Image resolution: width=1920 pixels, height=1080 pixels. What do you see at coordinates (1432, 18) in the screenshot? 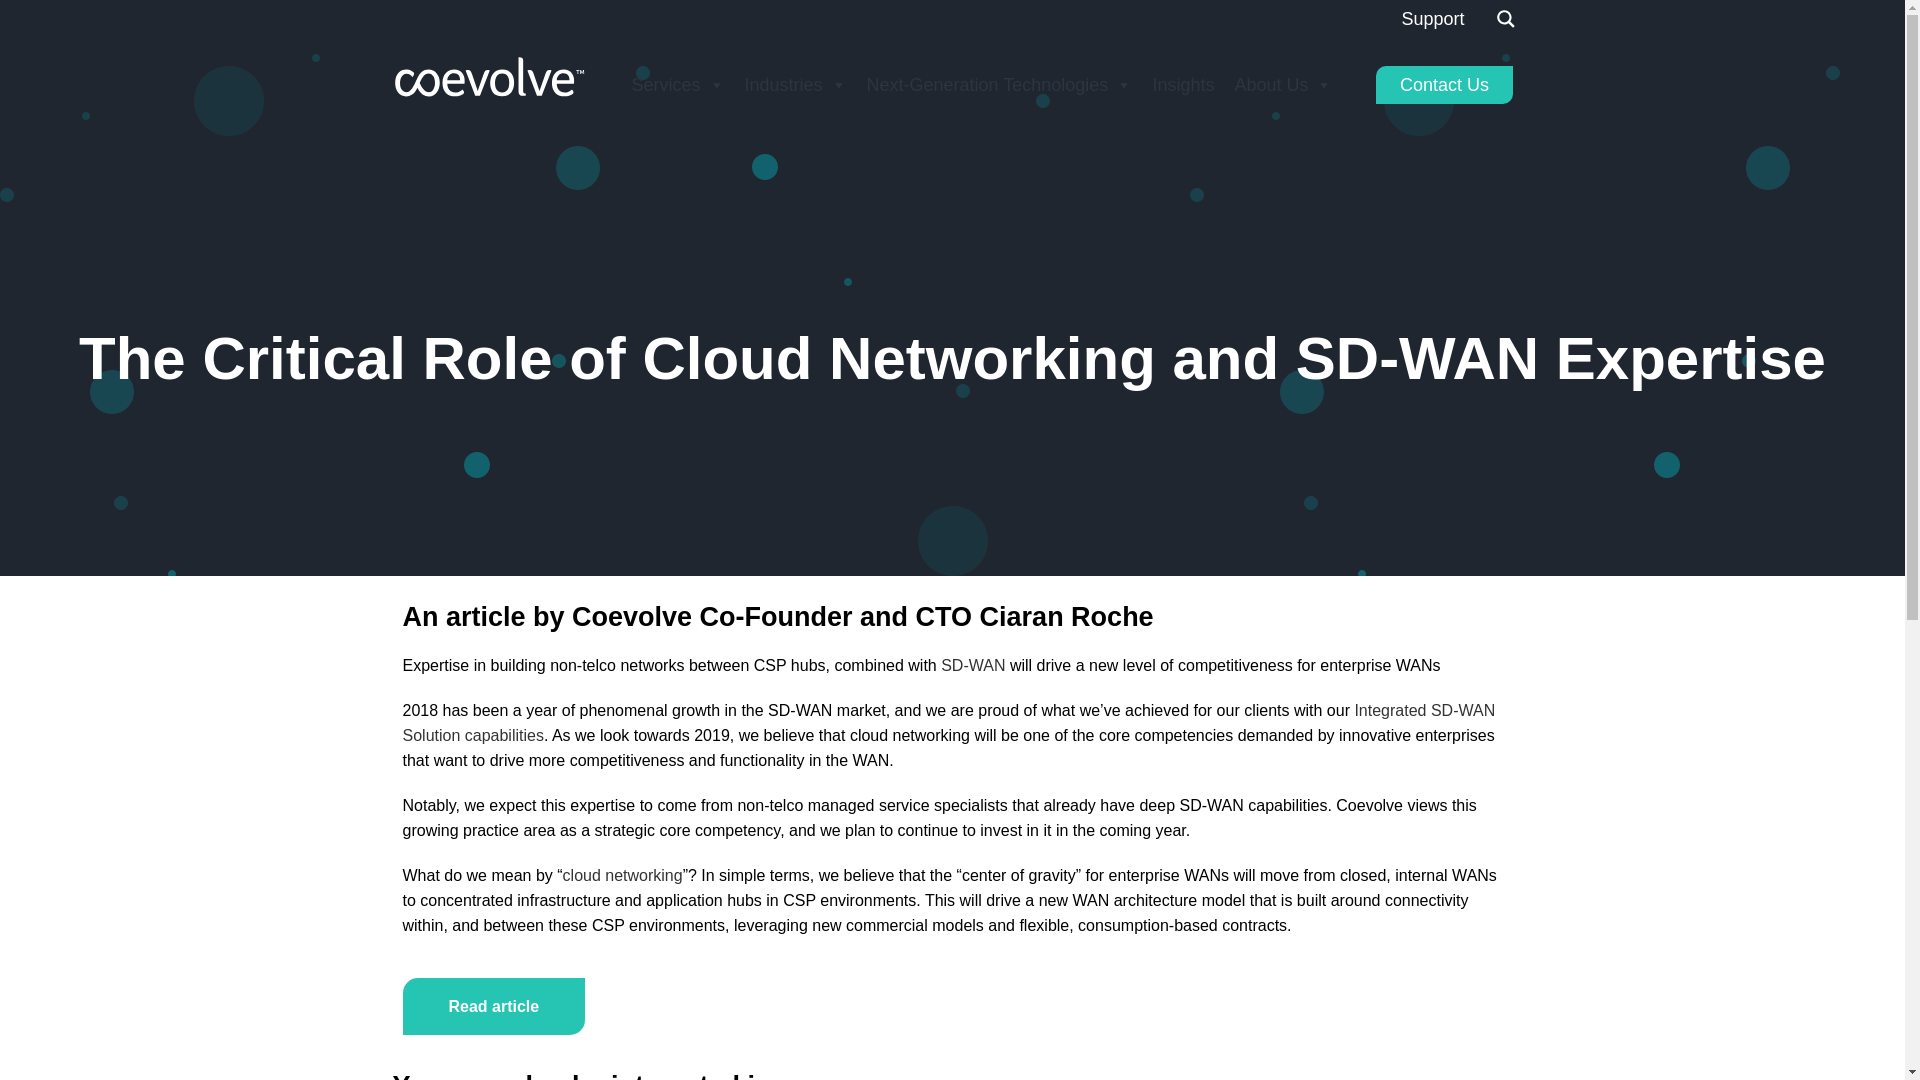
I see `Support` at bounding box center [1432, 18].